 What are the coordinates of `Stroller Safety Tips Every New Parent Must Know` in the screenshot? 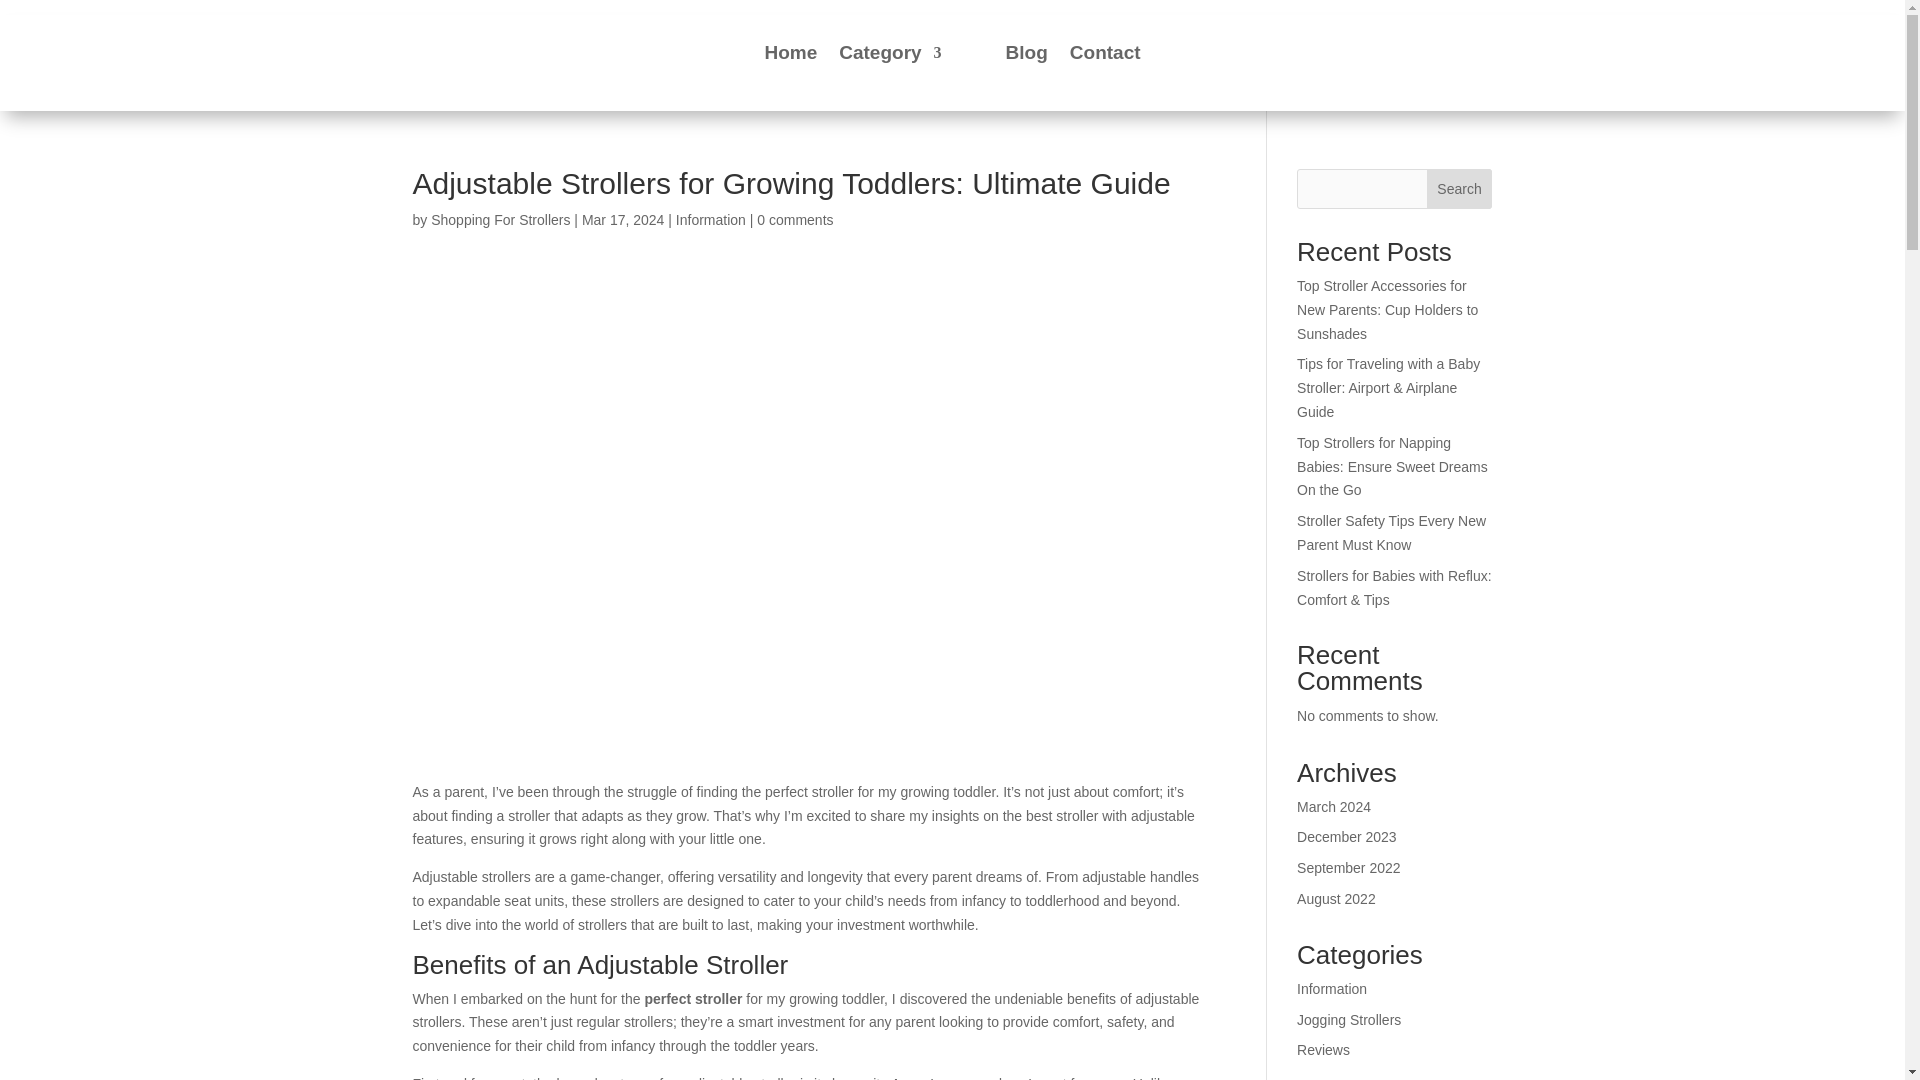 It's located at (1392, 532).